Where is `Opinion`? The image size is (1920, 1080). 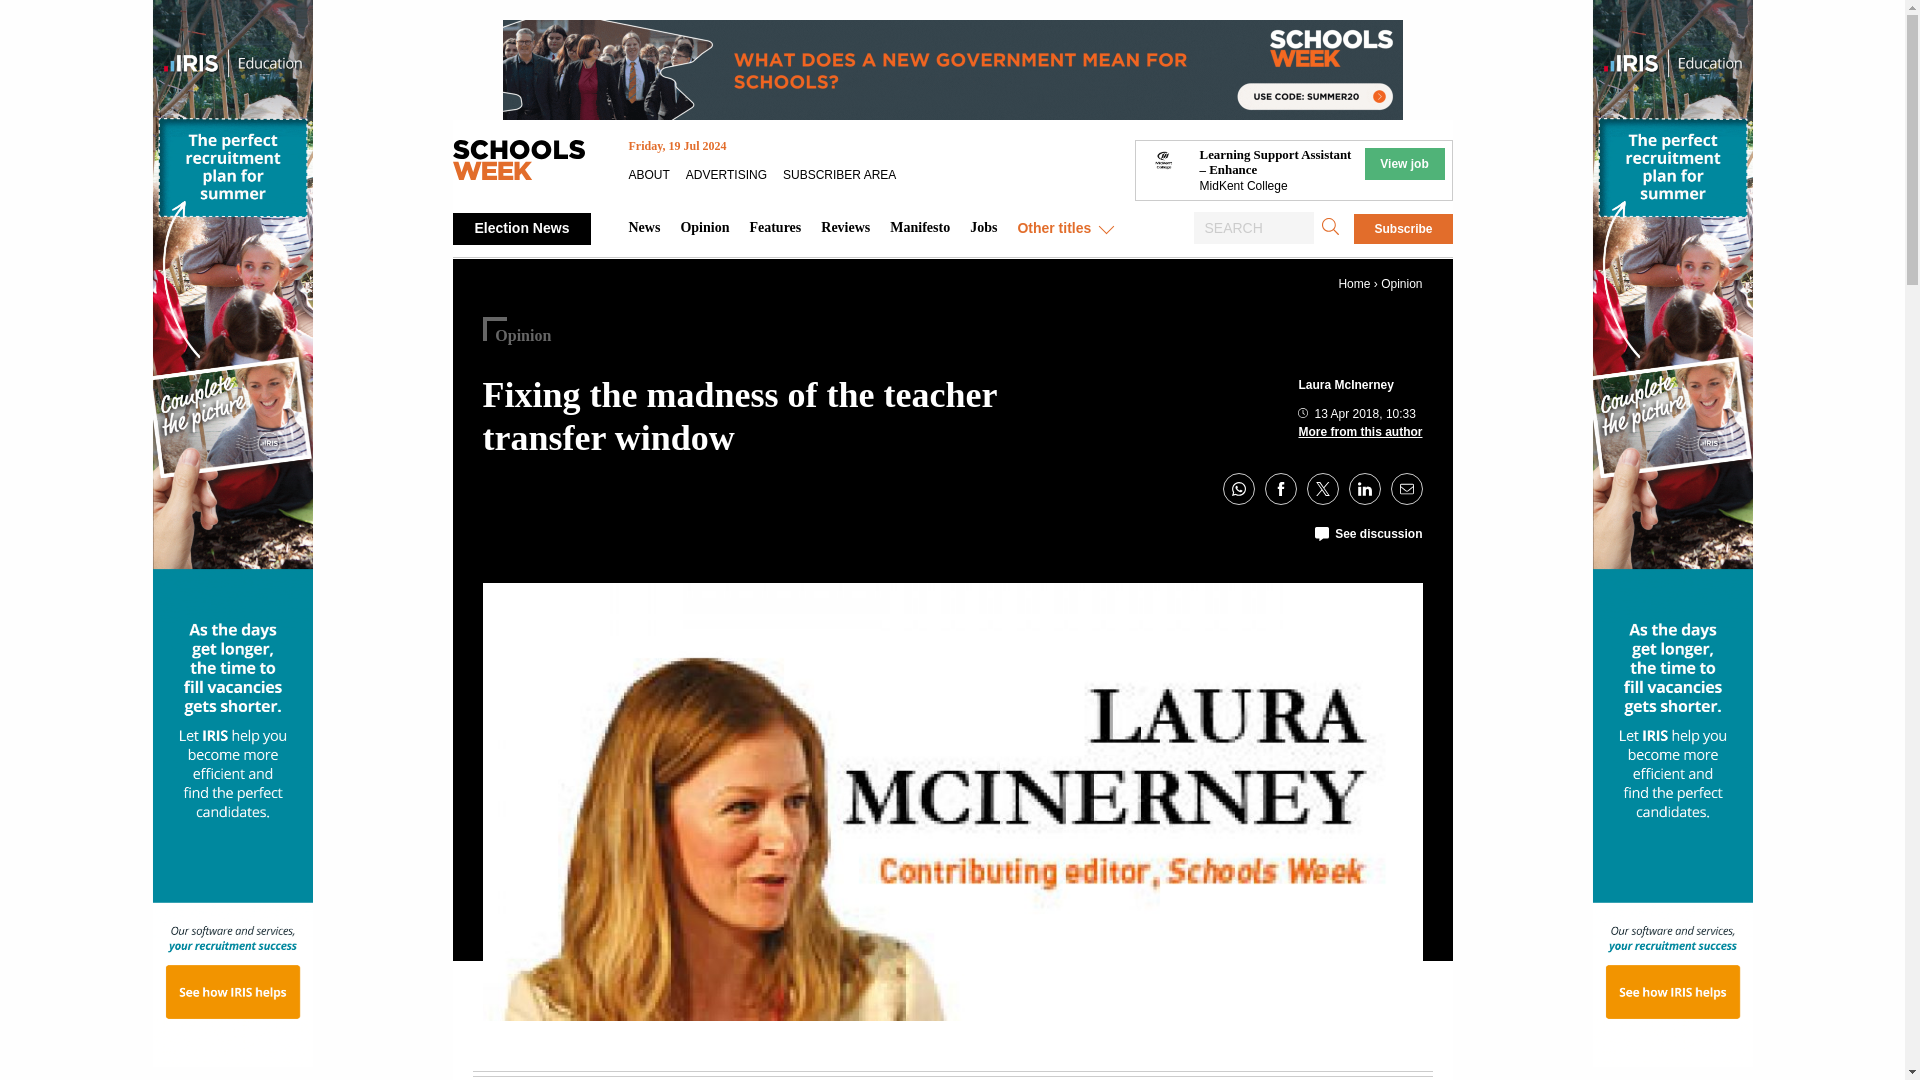
Opinion is located at coordinates (1401, 283).